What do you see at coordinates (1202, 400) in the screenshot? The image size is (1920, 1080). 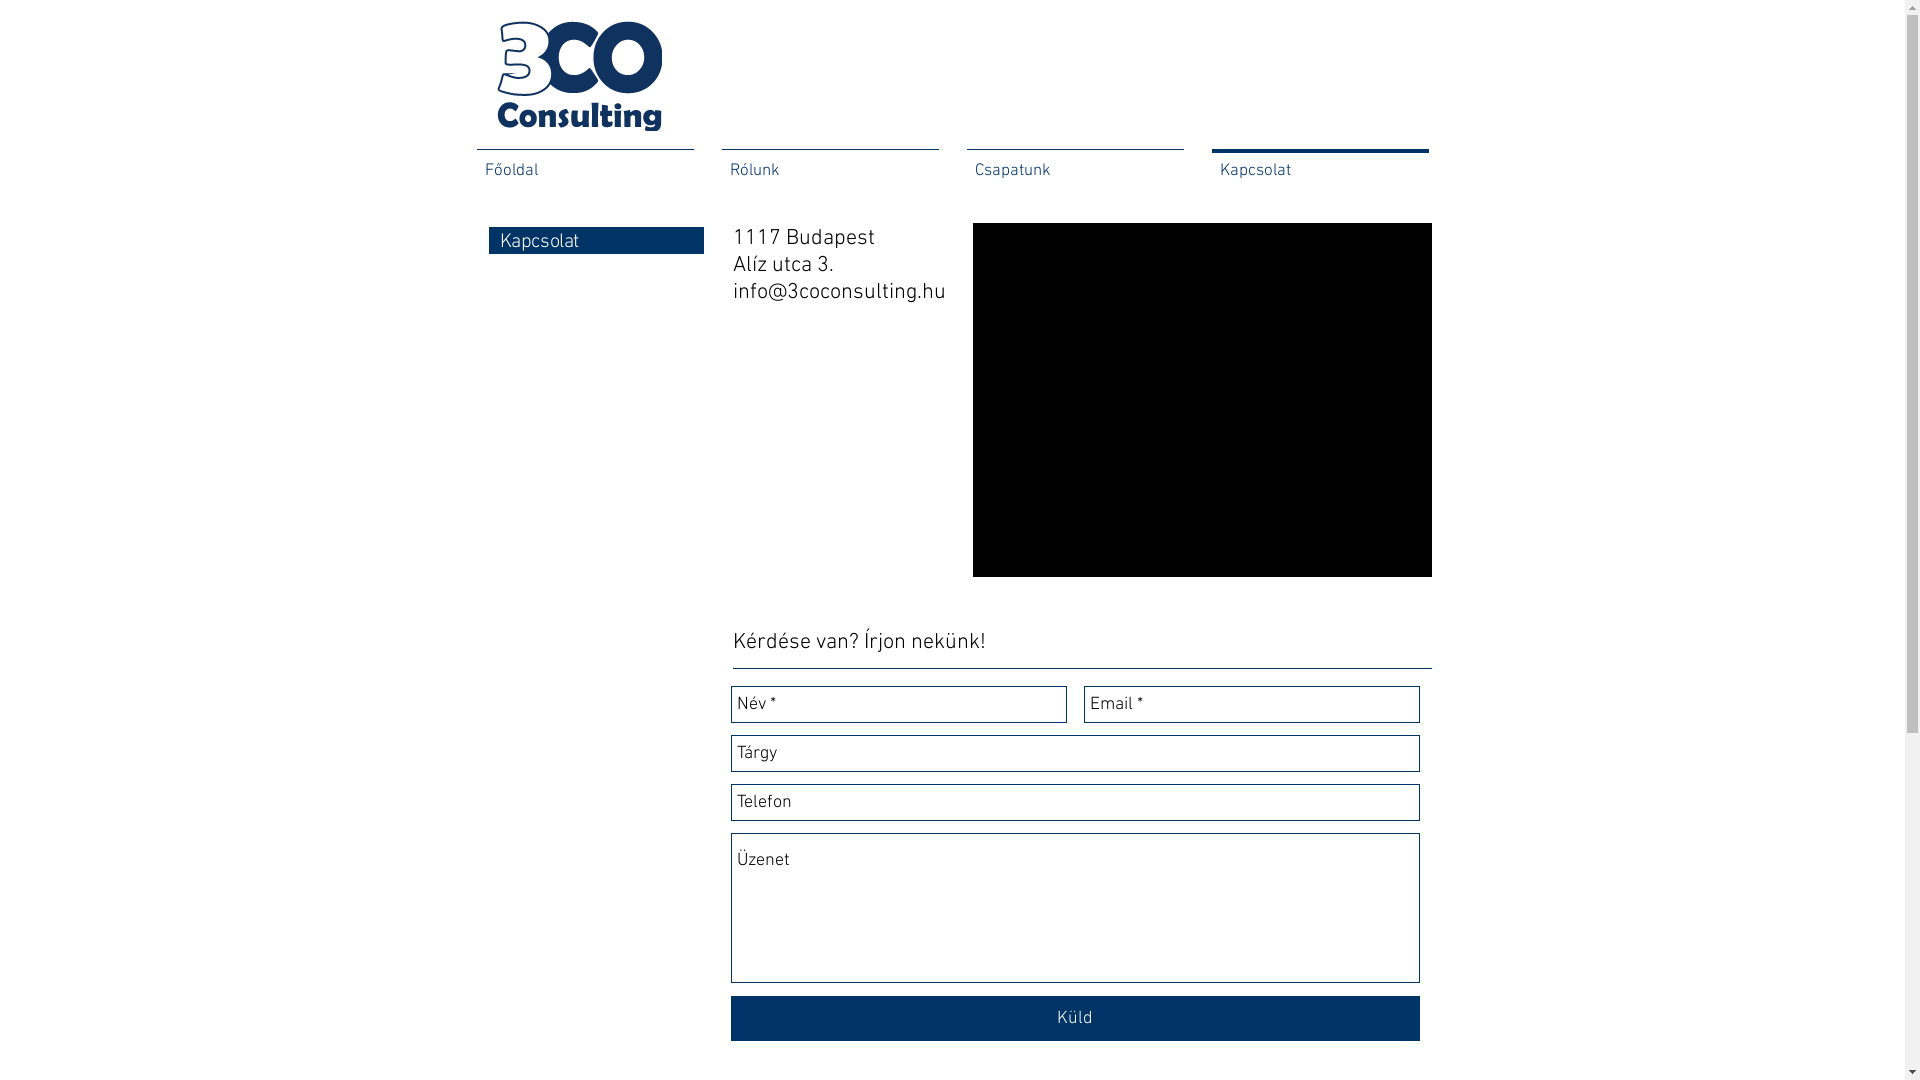 I see `Google Maps` at bounding box center [1202, 400].